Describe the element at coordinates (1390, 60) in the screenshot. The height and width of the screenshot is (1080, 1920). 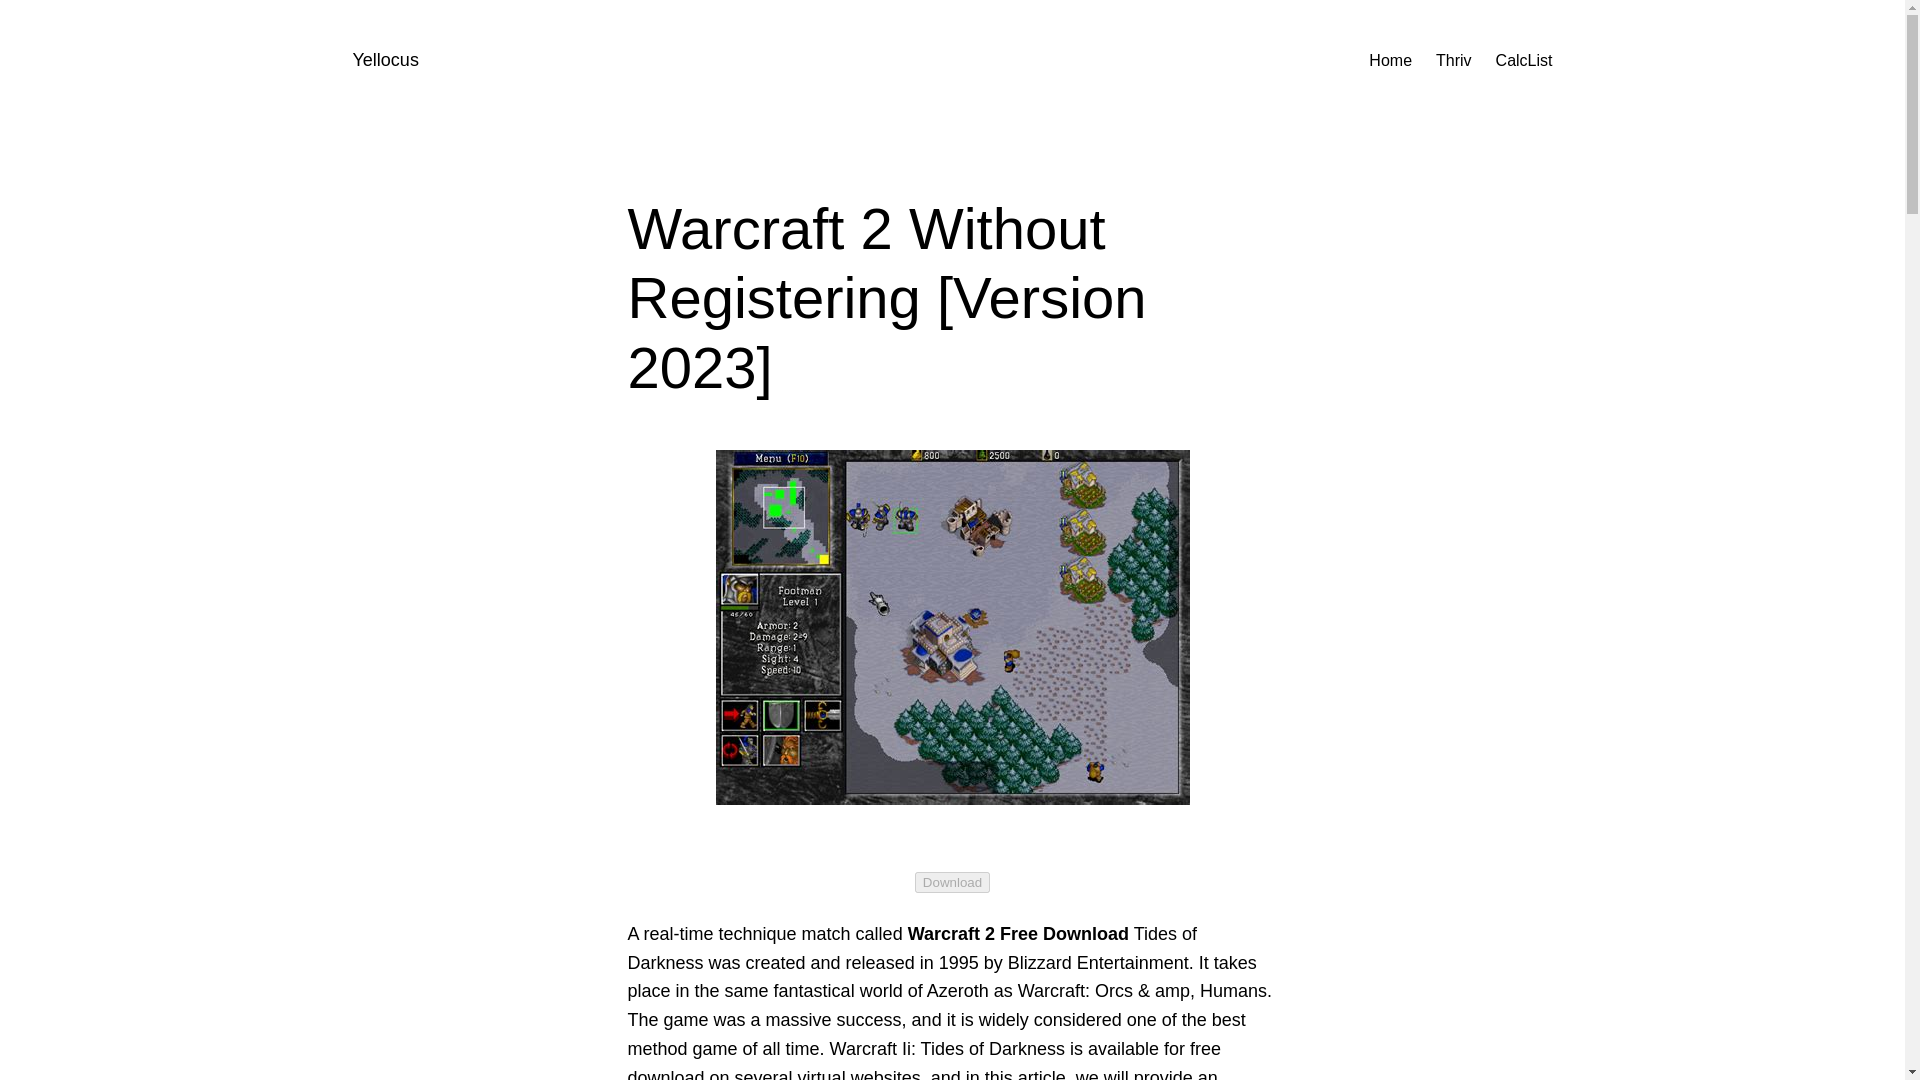
I see `Home` at that location.